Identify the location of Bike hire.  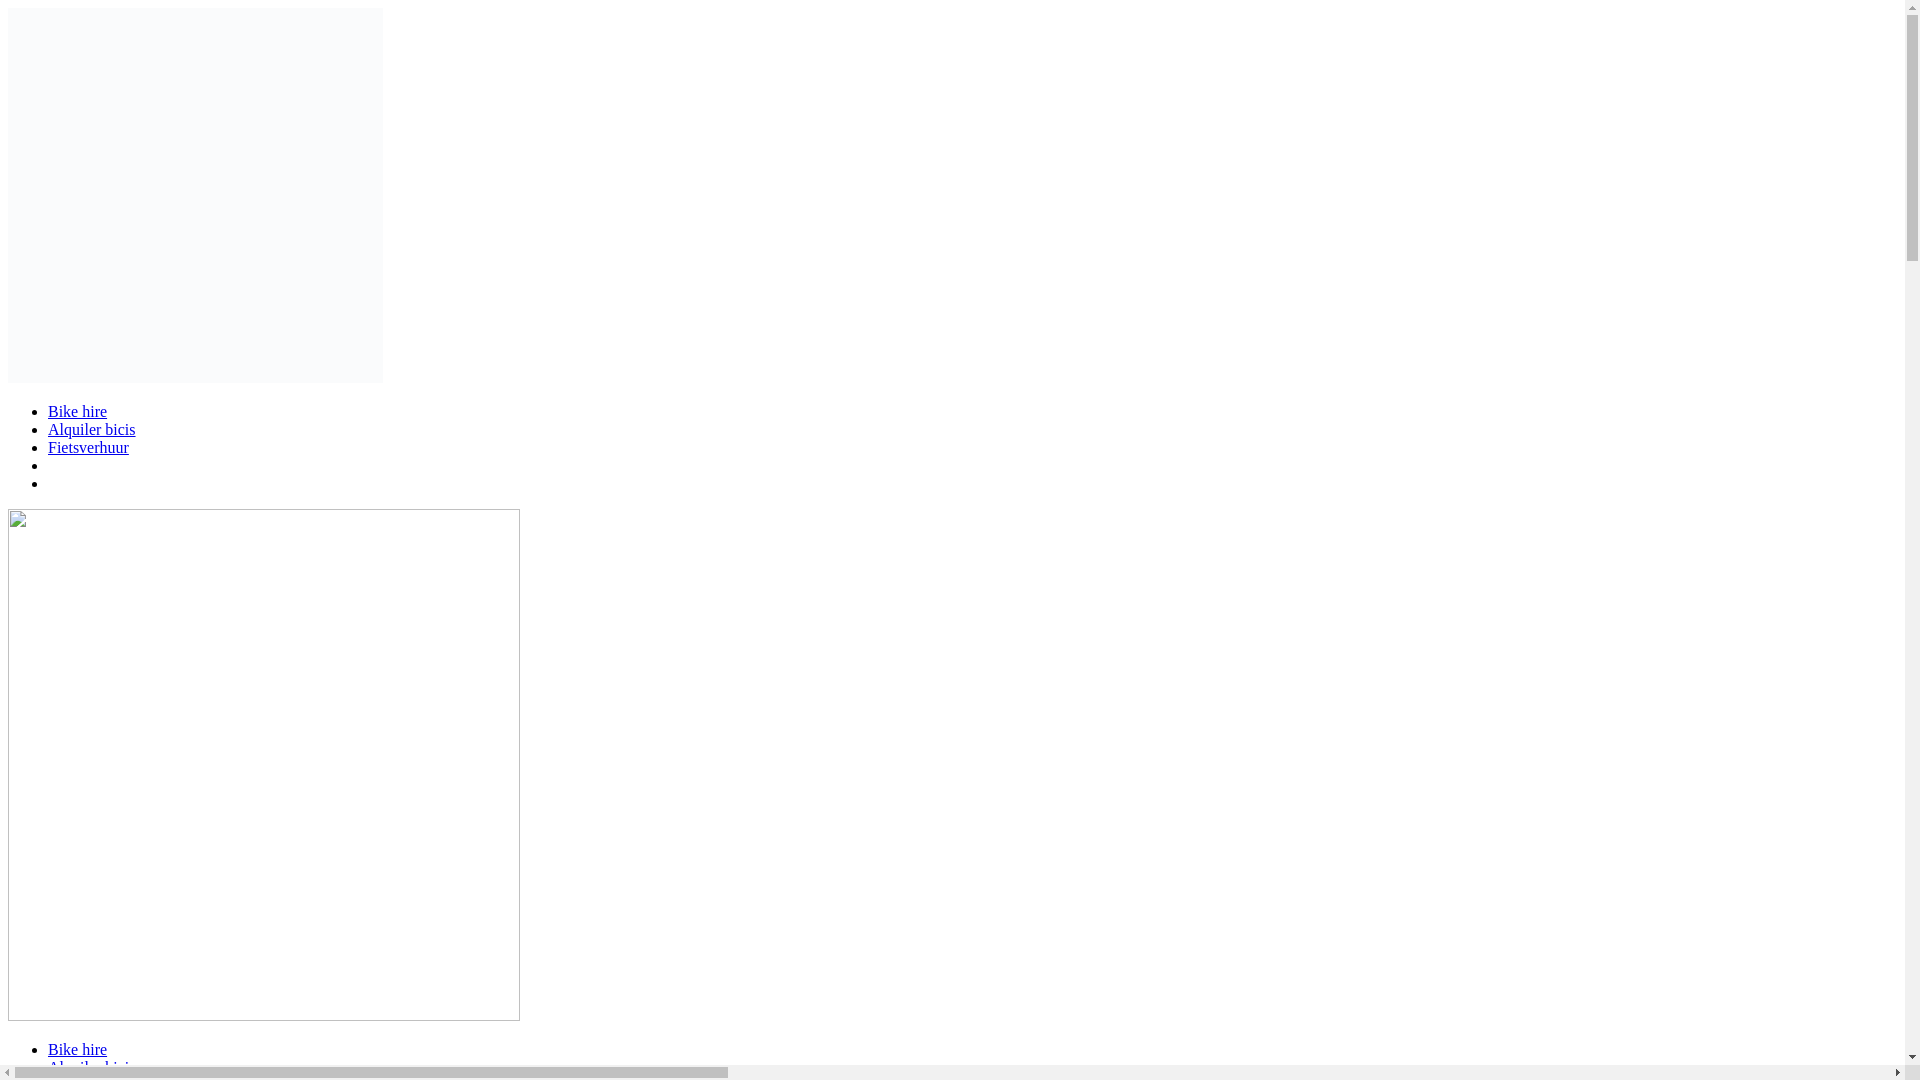
(78, 1050).